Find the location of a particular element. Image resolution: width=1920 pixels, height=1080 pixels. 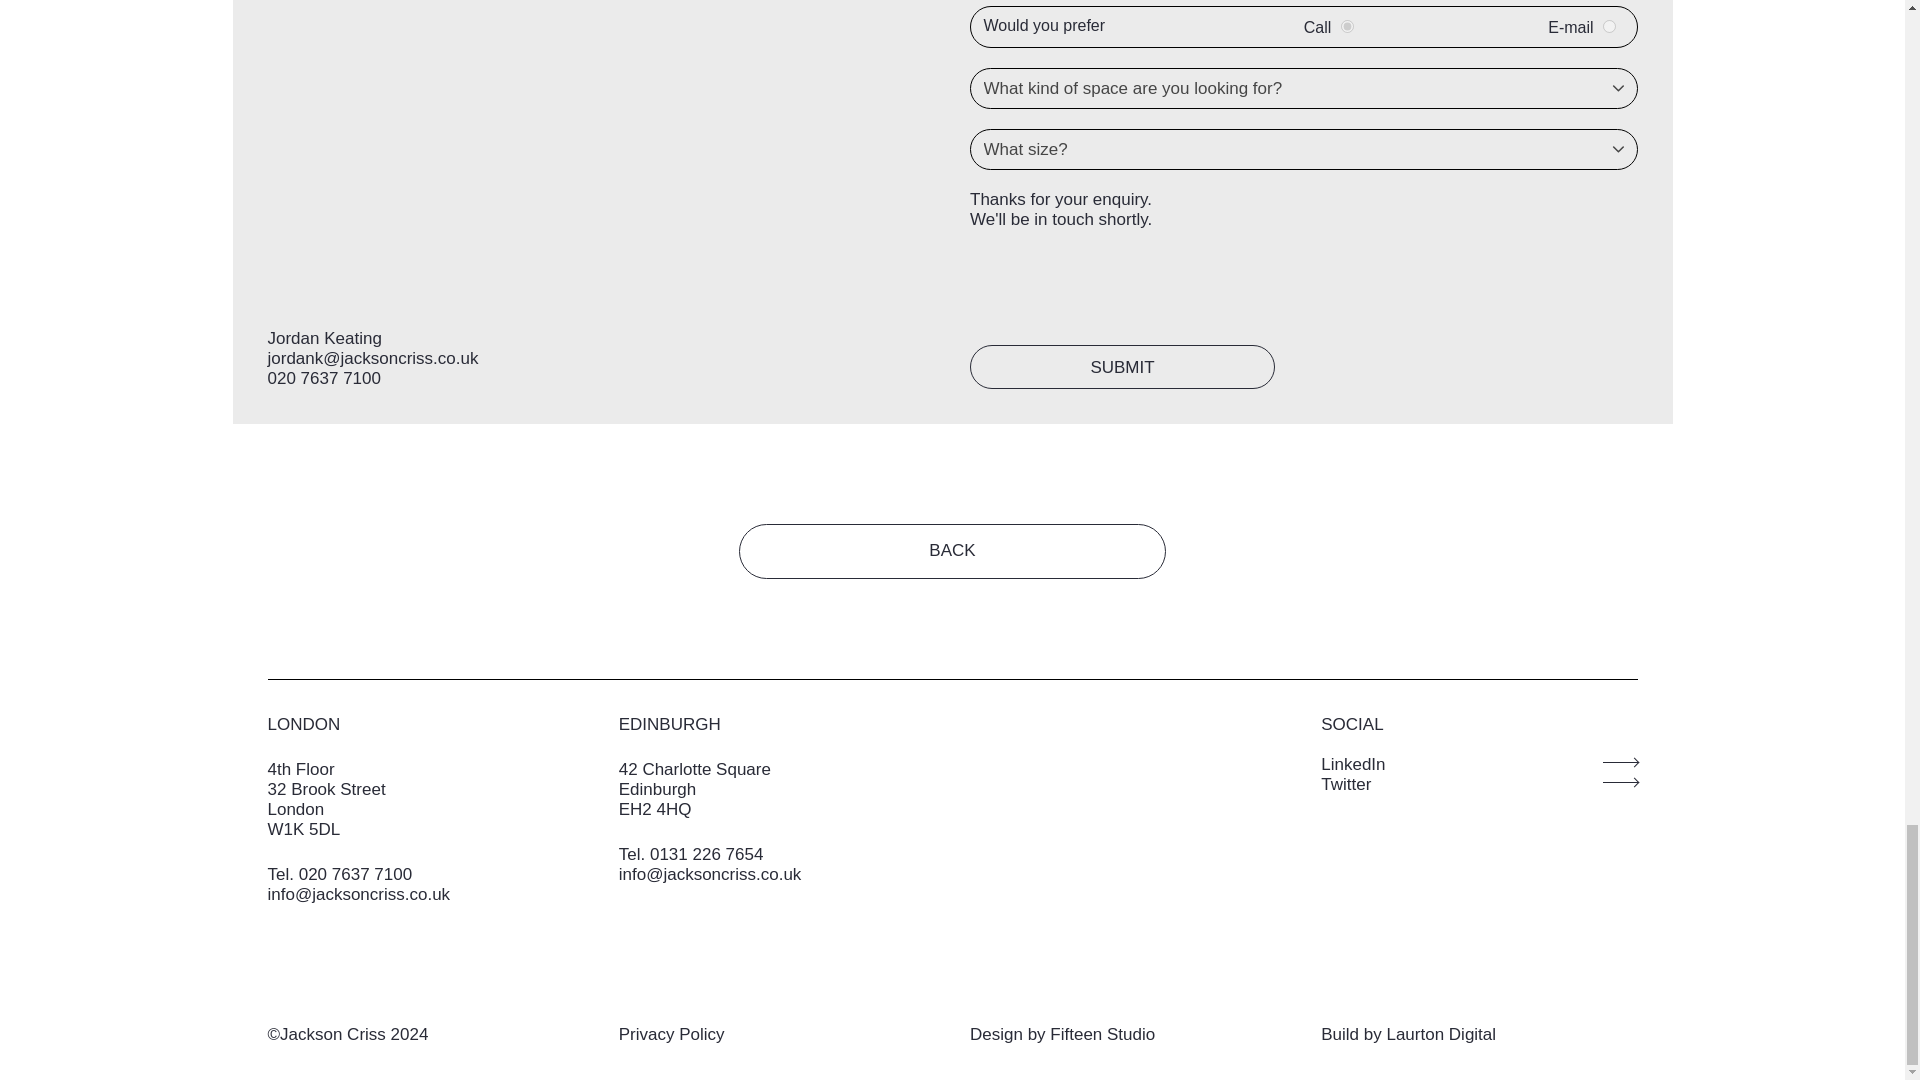

020 7637 7100 is located at coordinates (324, 378).